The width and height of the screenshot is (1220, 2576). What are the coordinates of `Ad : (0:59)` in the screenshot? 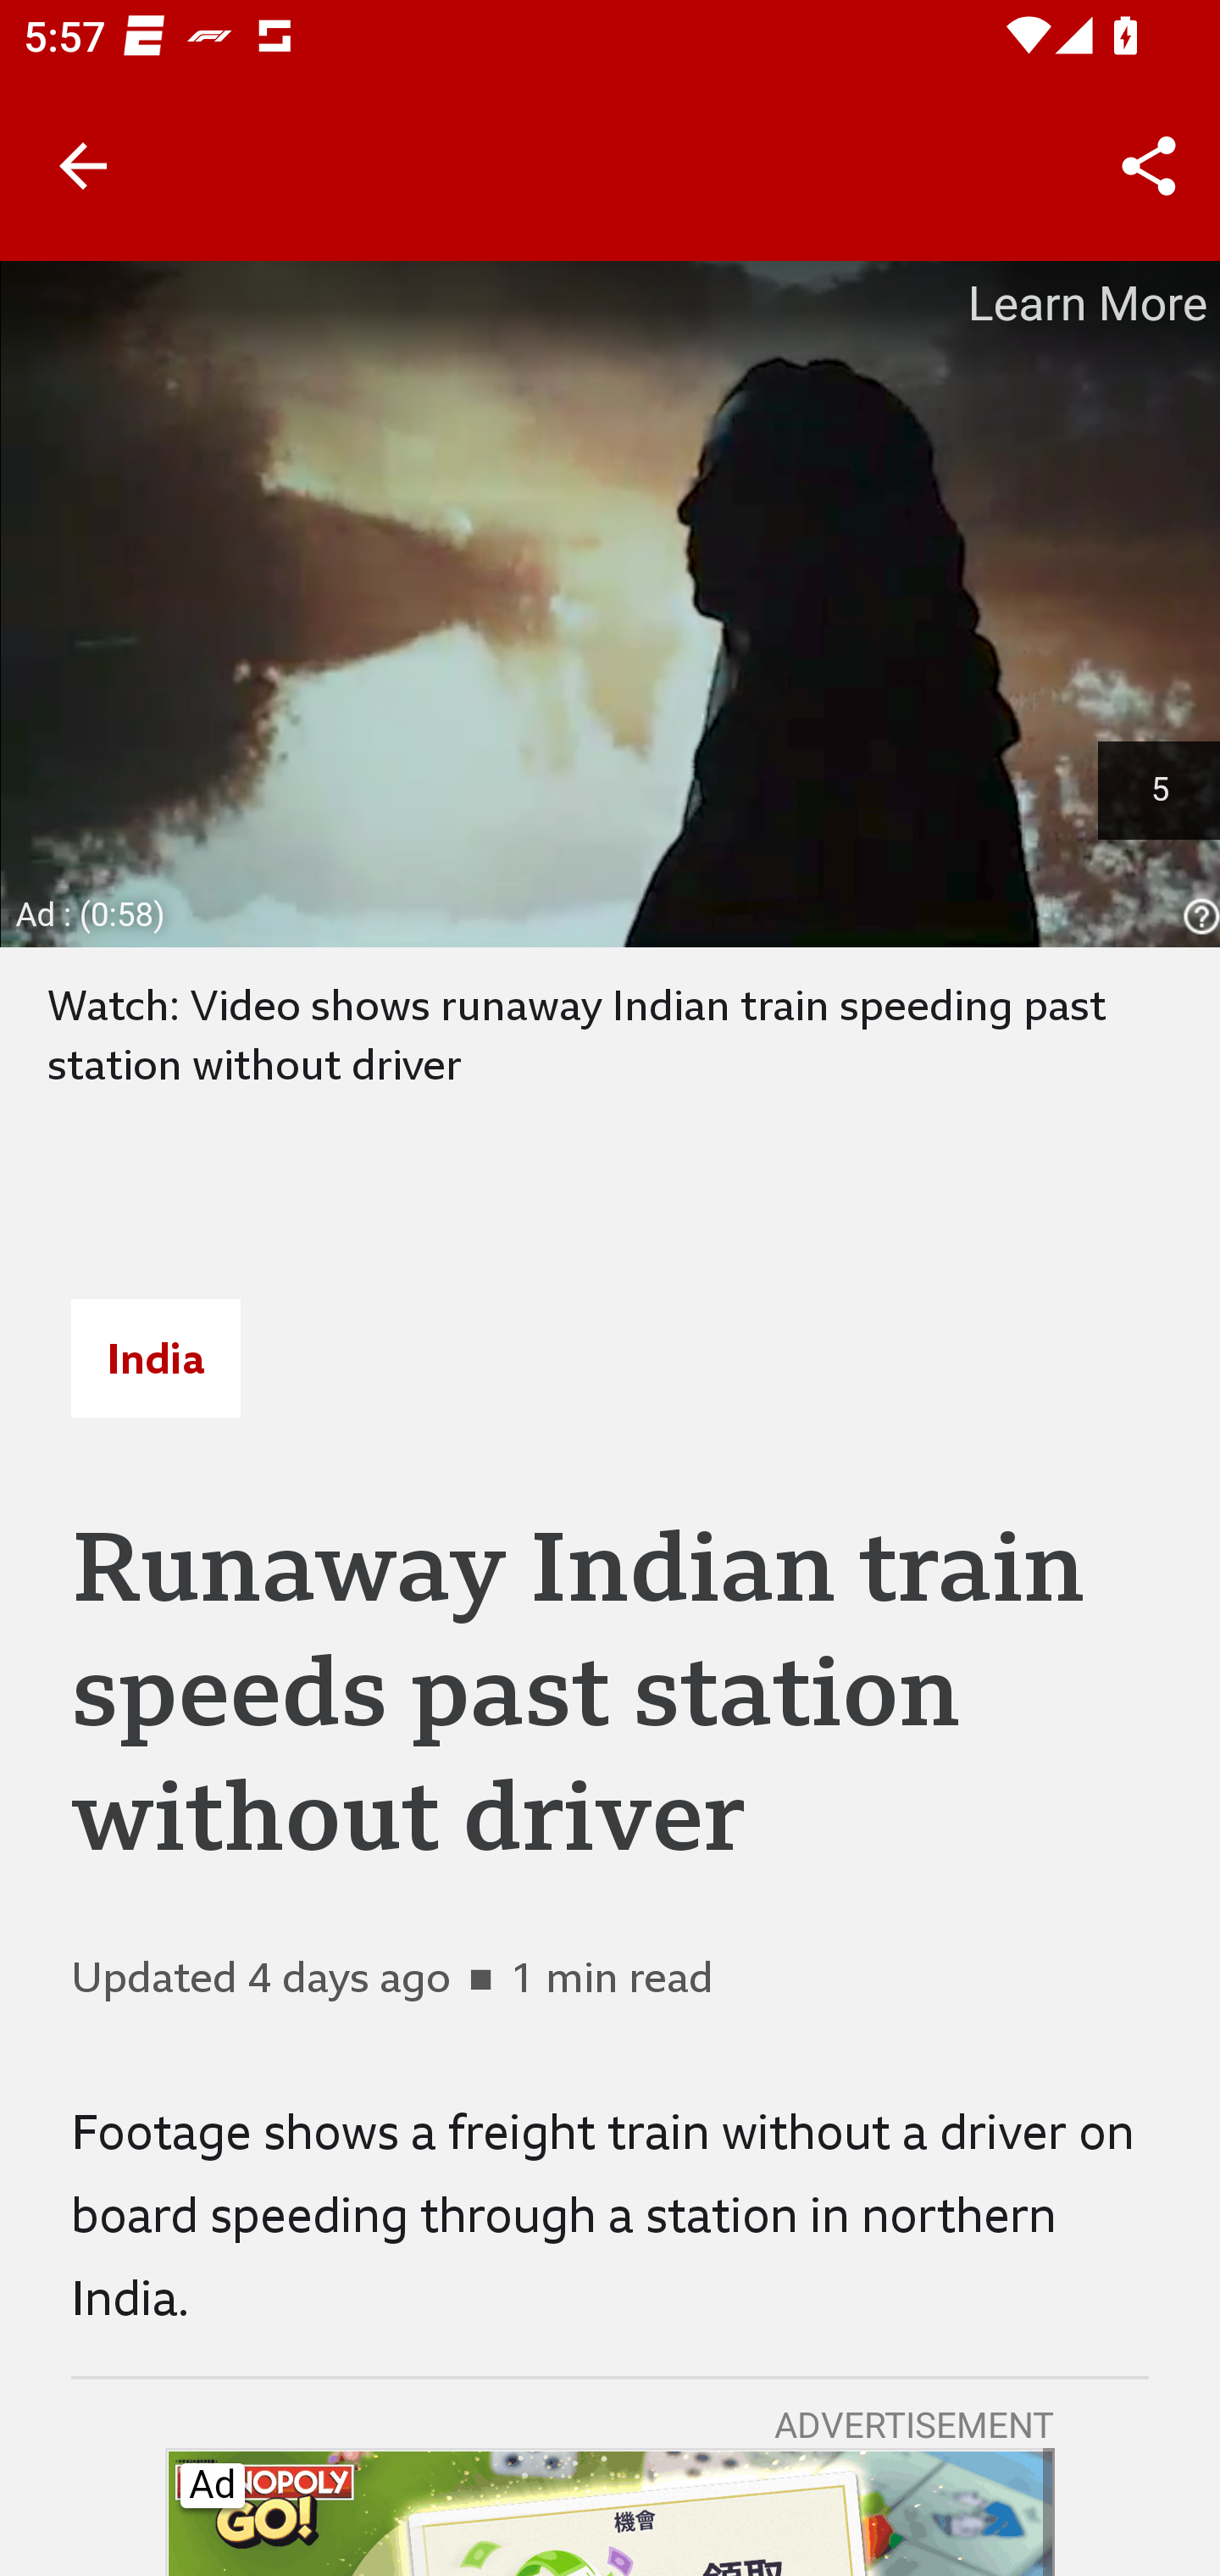 It's located at (91, 913).